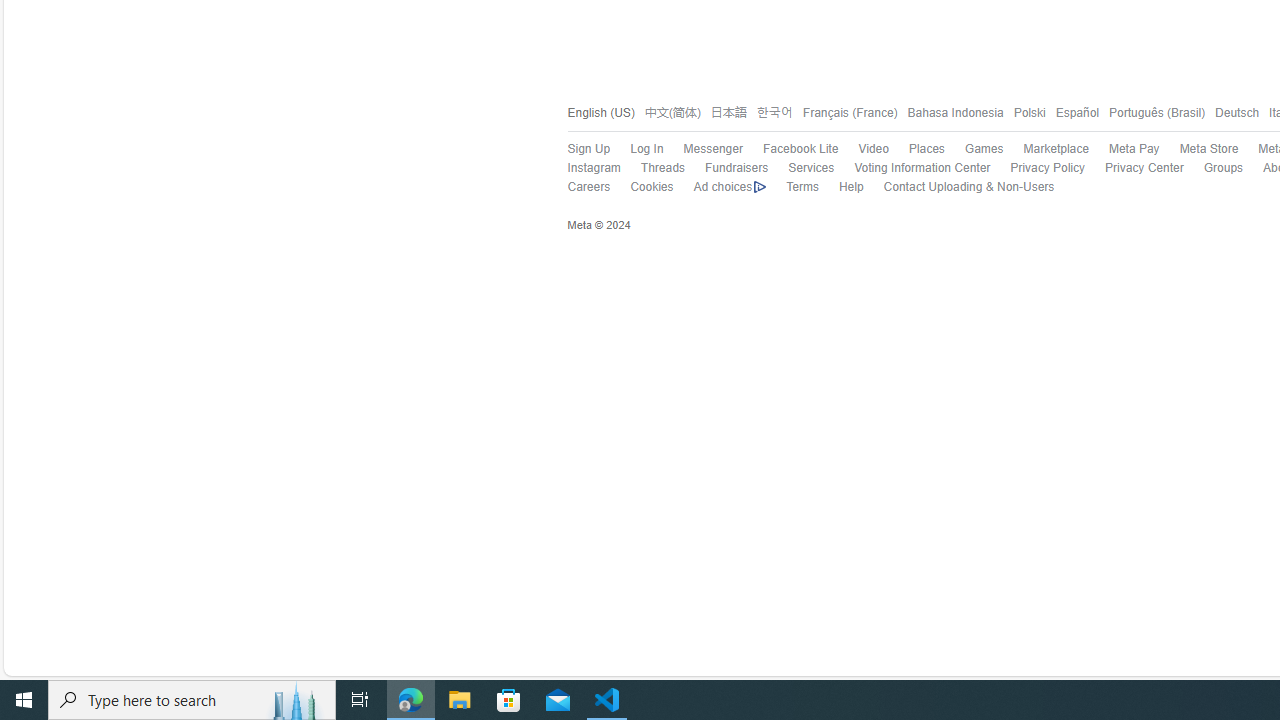  Describe the element at coordinates (811, 168) in the screenshot. I see `Services` at that location.